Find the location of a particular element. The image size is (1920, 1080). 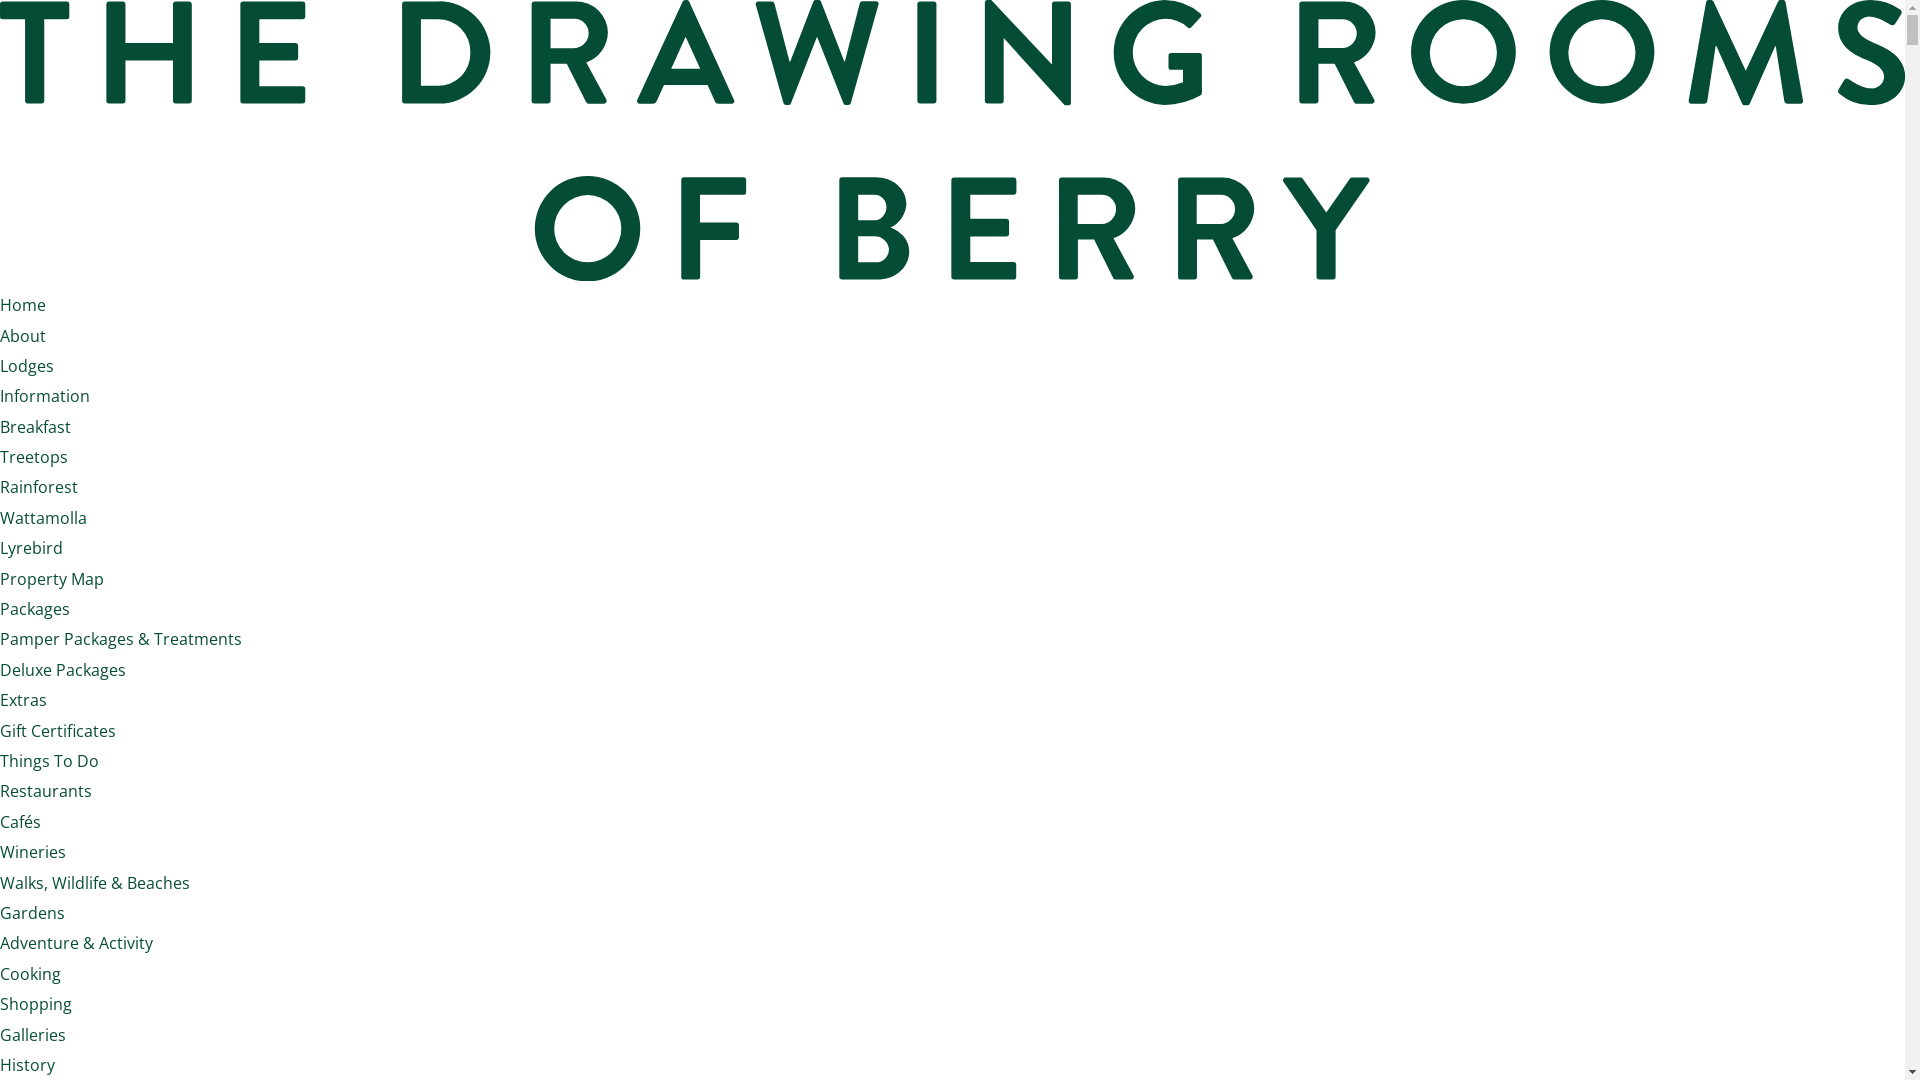

Extras is located at coordinates (24, 700).